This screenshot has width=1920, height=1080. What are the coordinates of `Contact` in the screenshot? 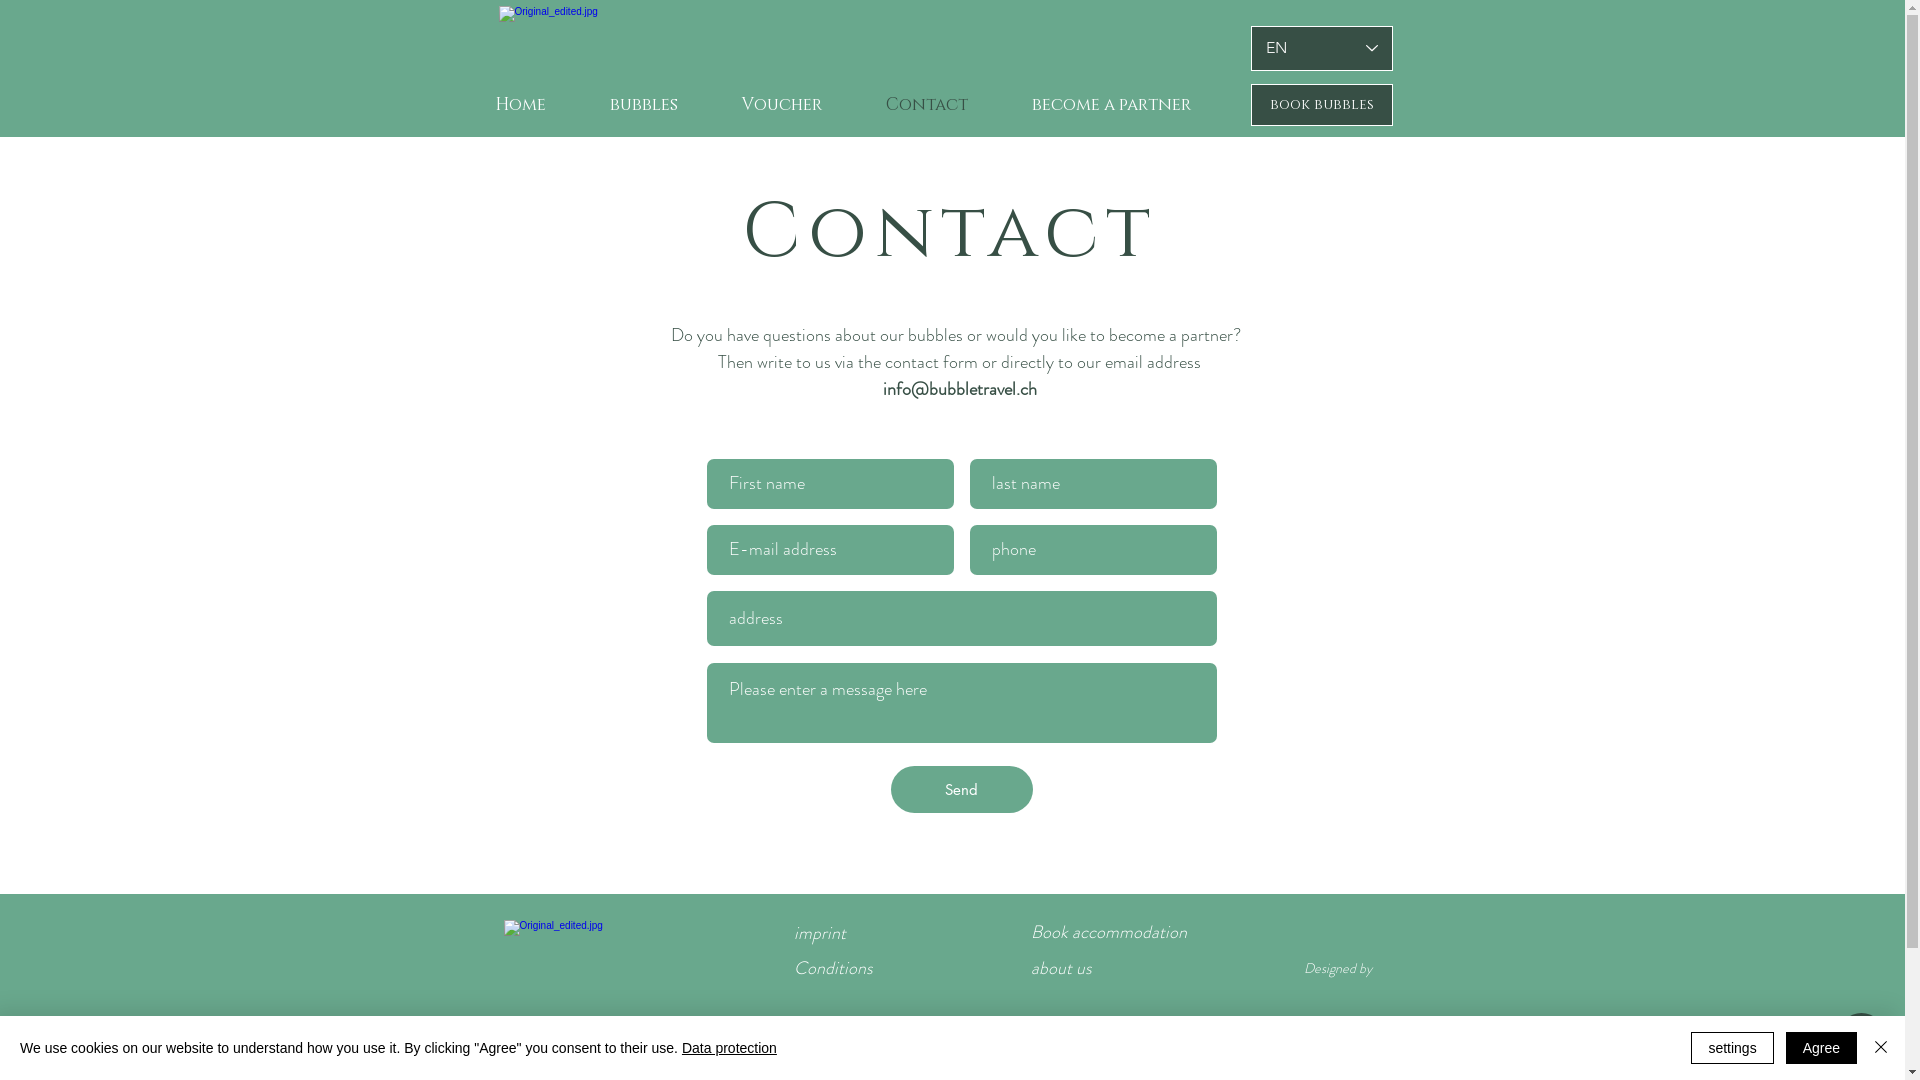 It's located at (927, 105).